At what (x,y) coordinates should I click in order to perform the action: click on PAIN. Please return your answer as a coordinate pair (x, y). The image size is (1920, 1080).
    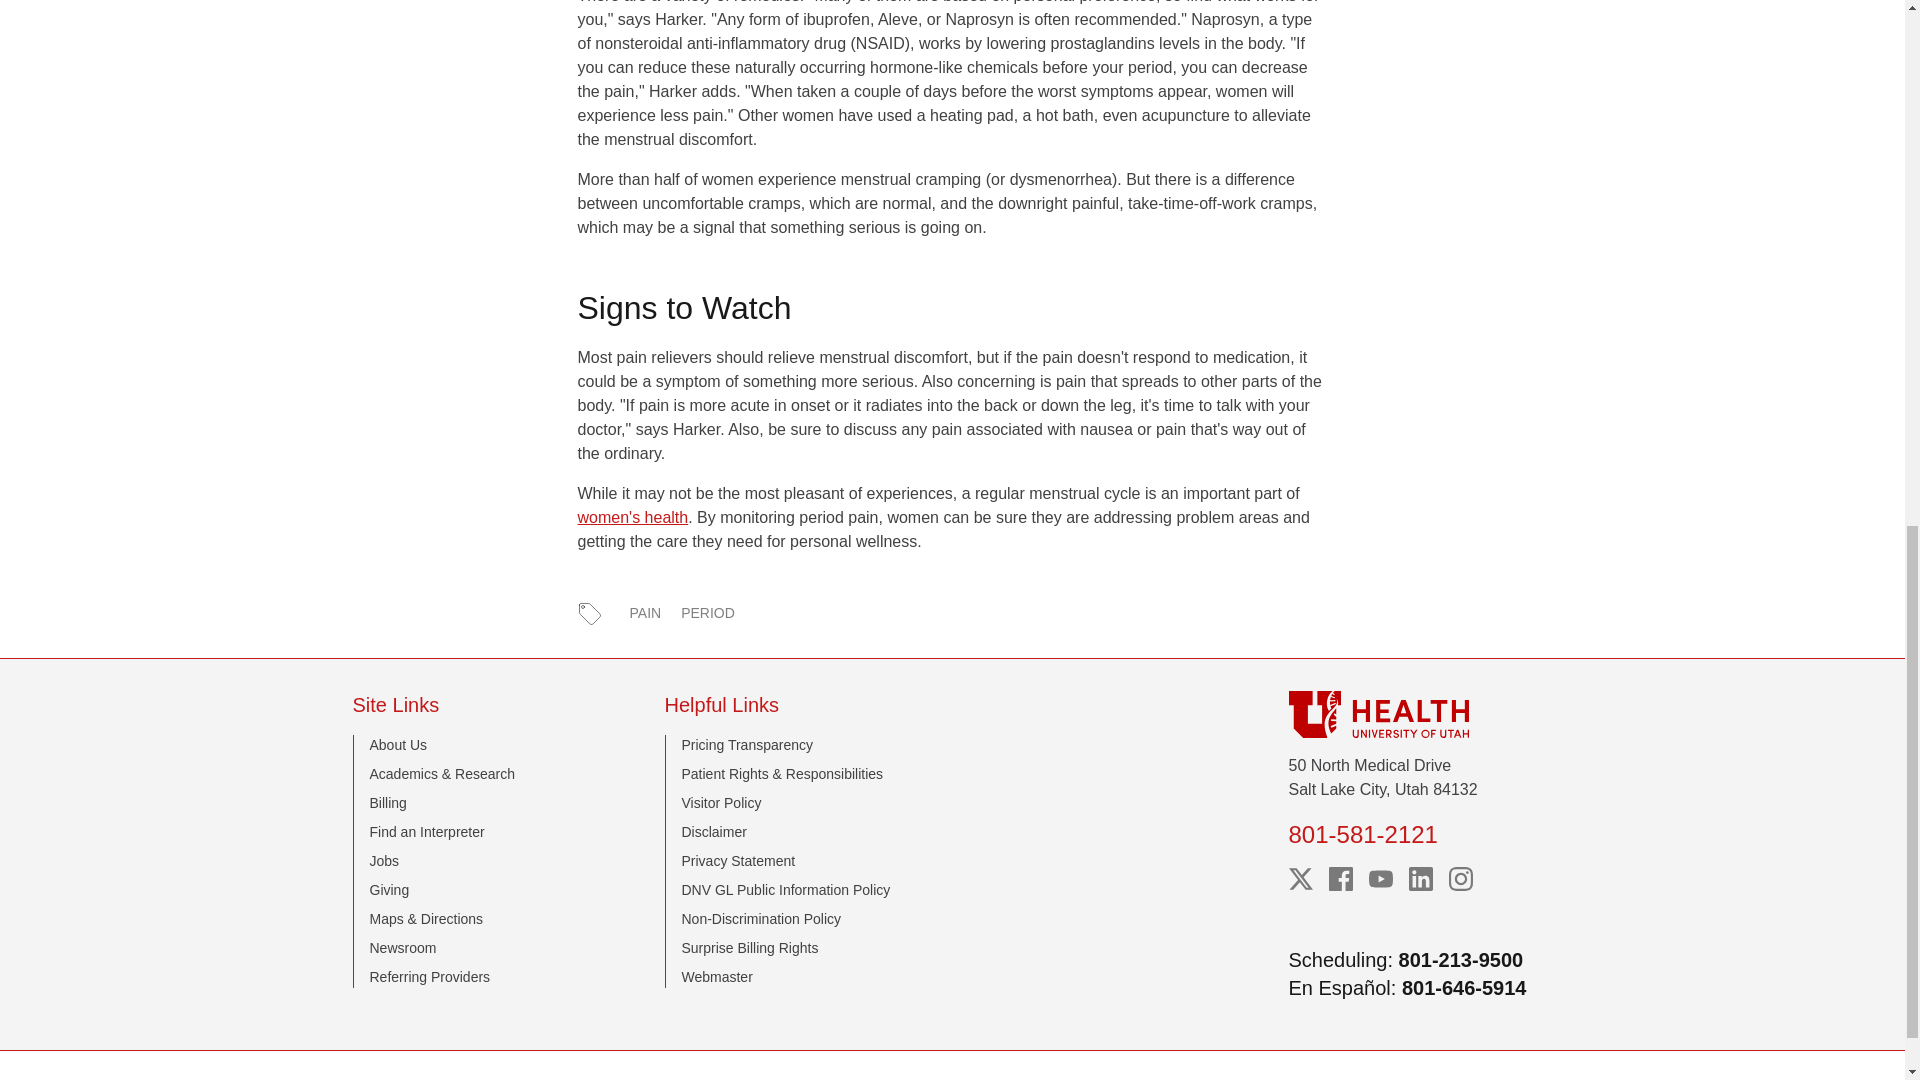
    Looking at the image, I should click on (646, 613).